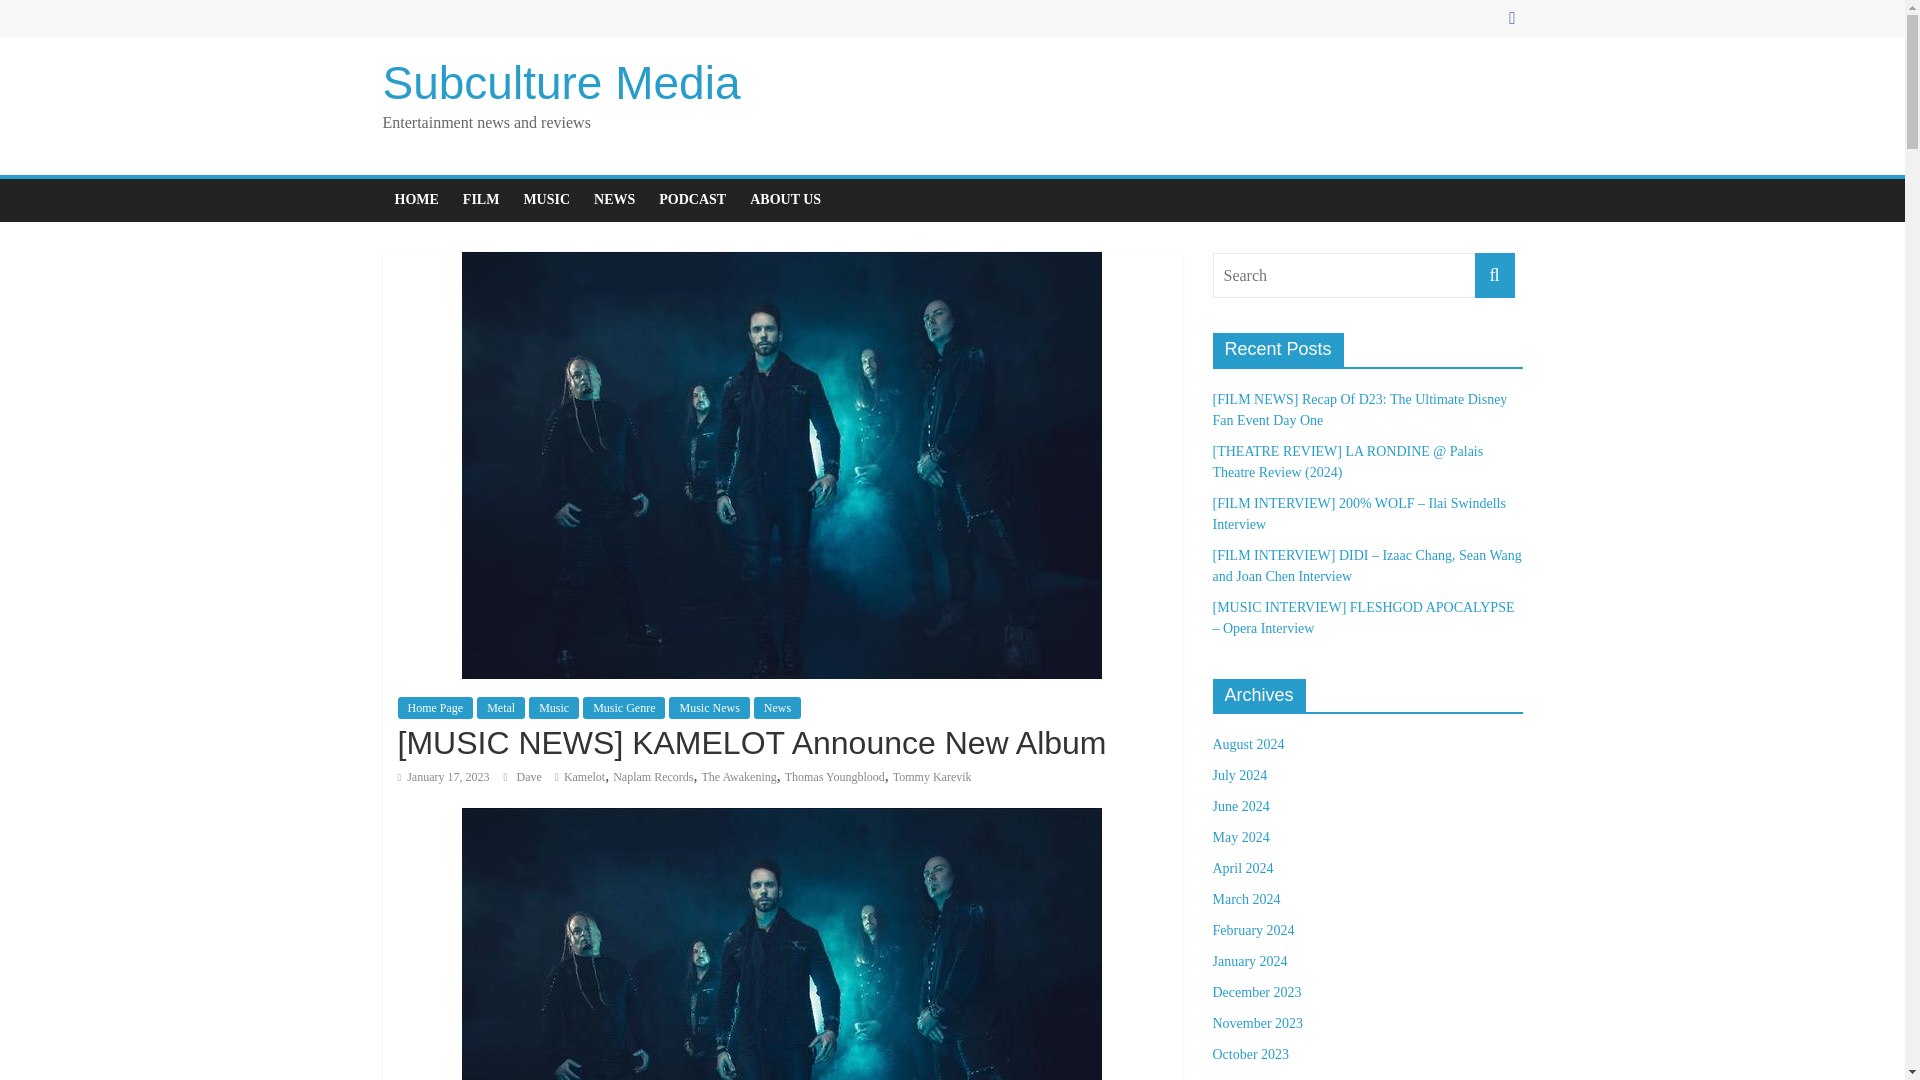 This screenshot has width=1920, height=1080. I want to click on Music News, so click(708, 708).